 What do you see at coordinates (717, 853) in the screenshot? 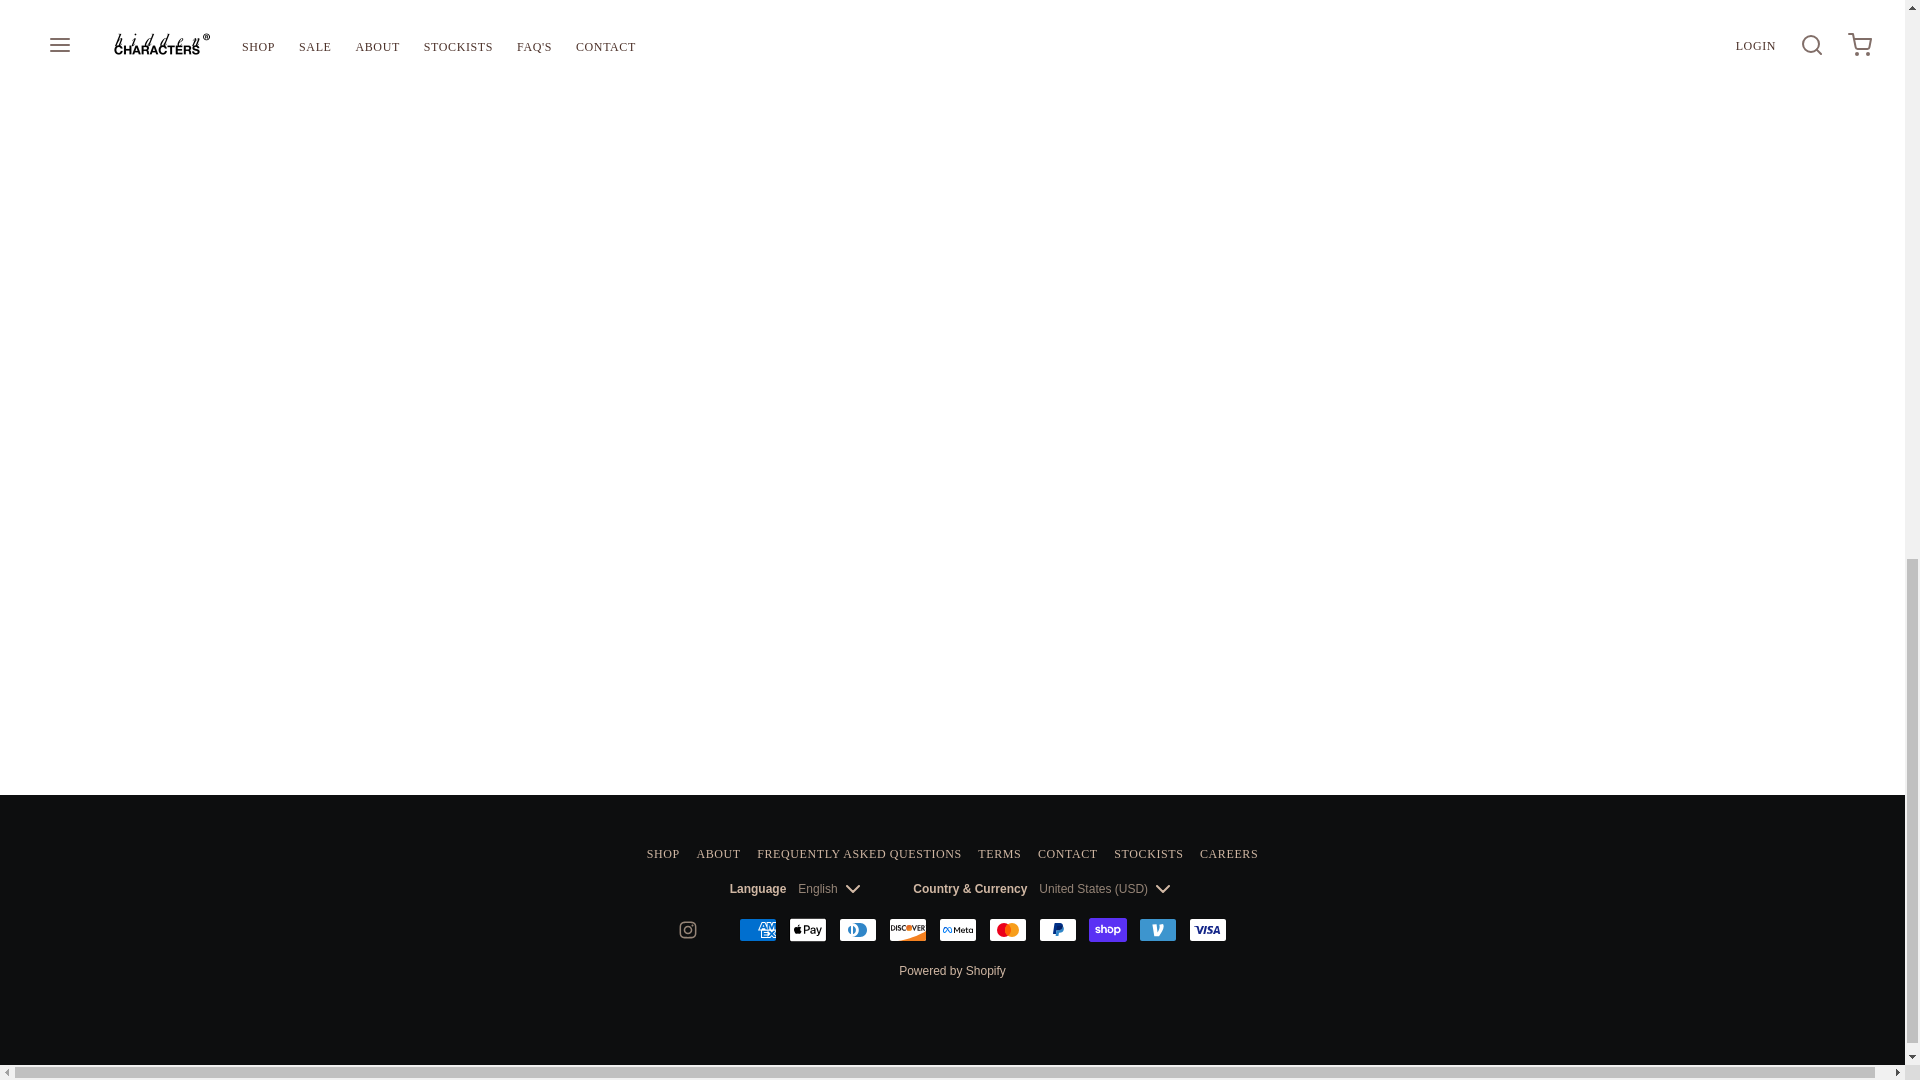
I see `ABOUT` at bounding box center [717, 853].